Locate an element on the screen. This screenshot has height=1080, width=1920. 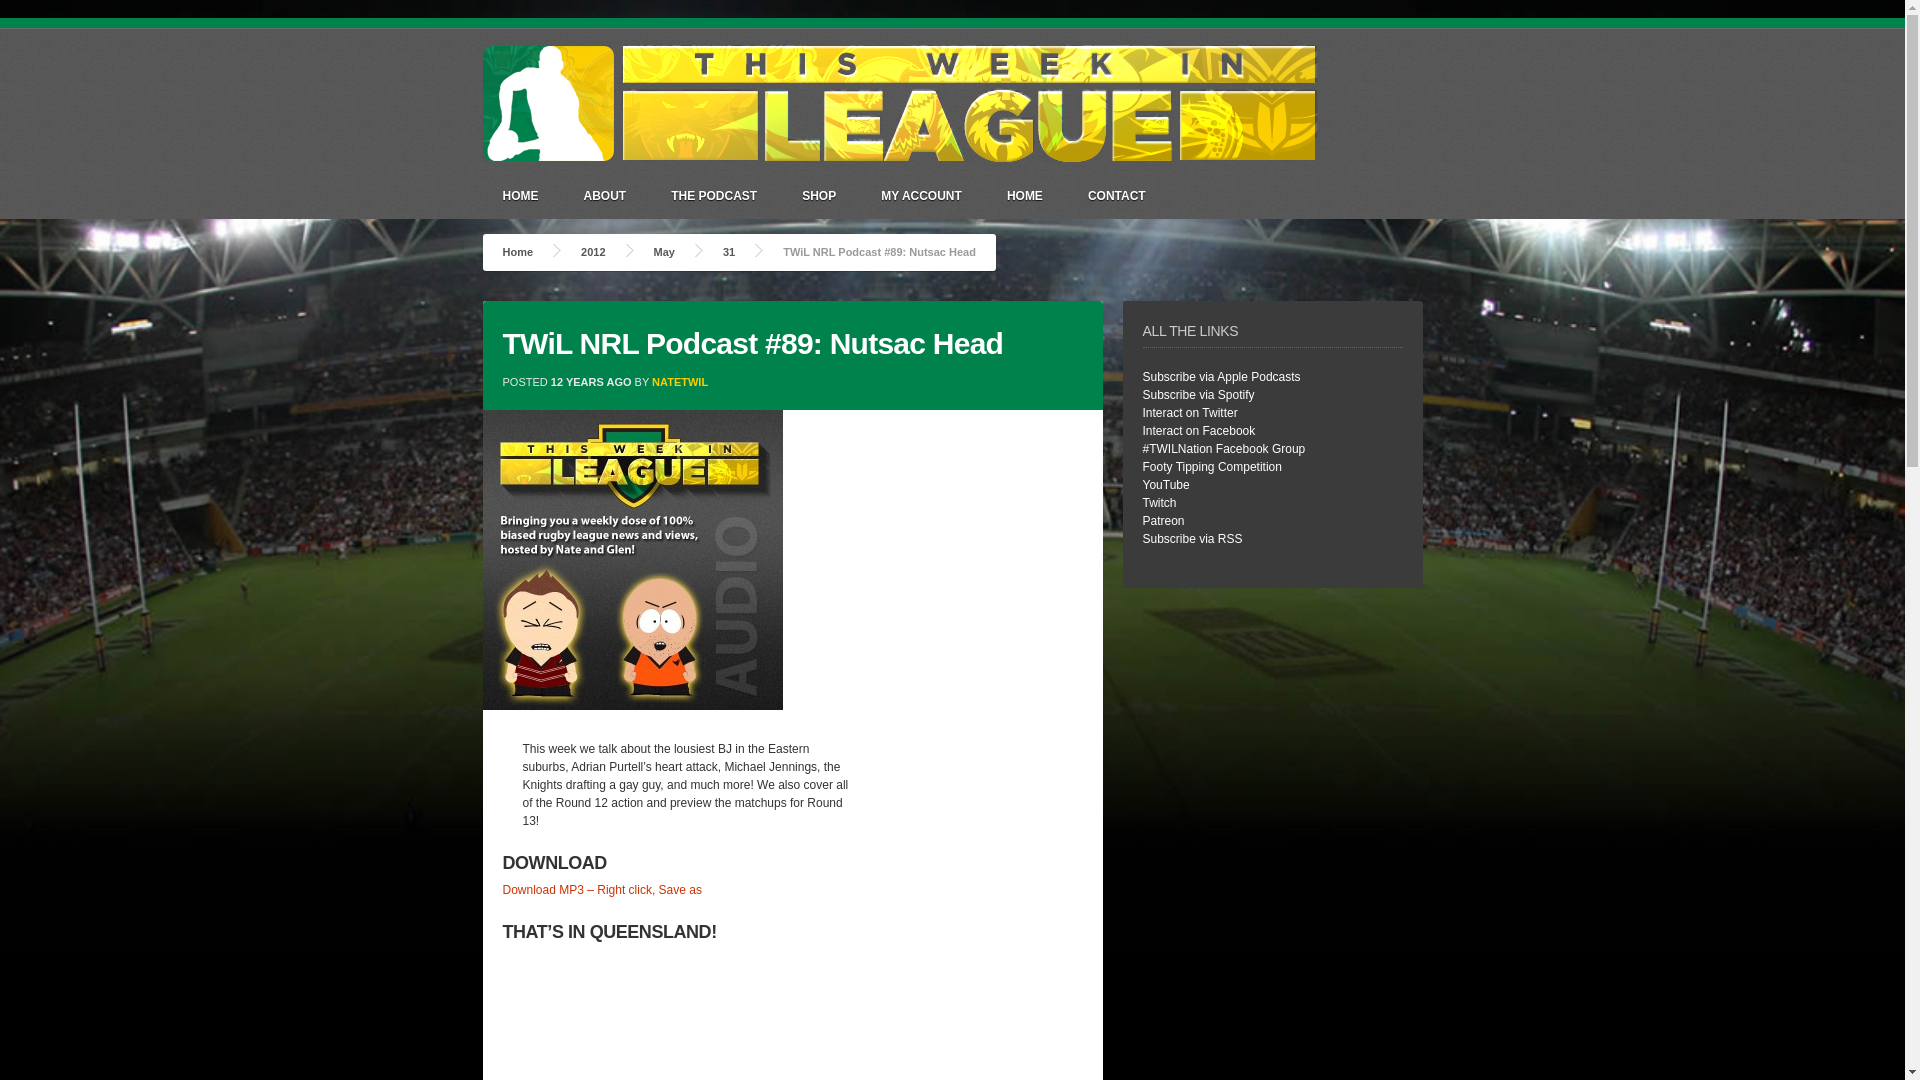
This Week in League NRL Podcast is located at coordinates (517, 252).